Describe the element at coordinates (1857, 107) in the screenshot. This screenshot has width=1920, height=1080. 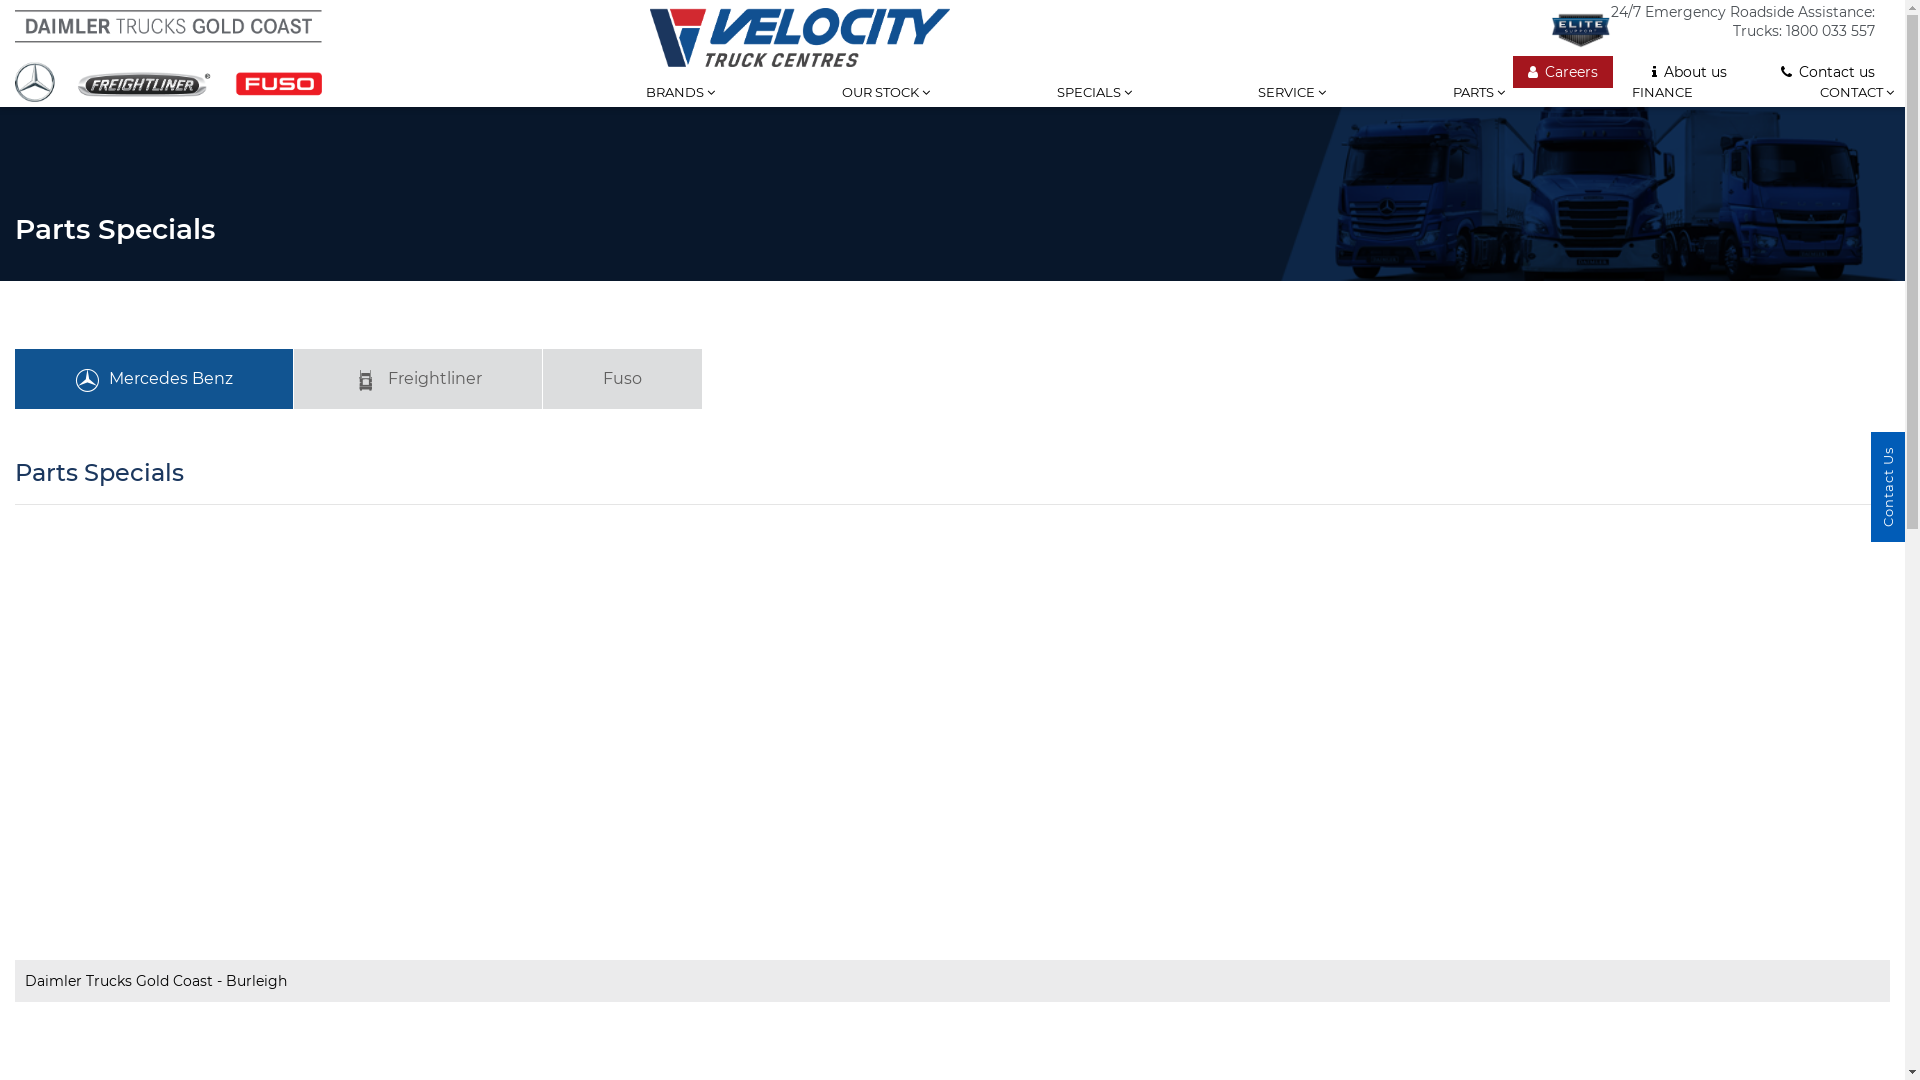
I see `CONTACT` at that location.